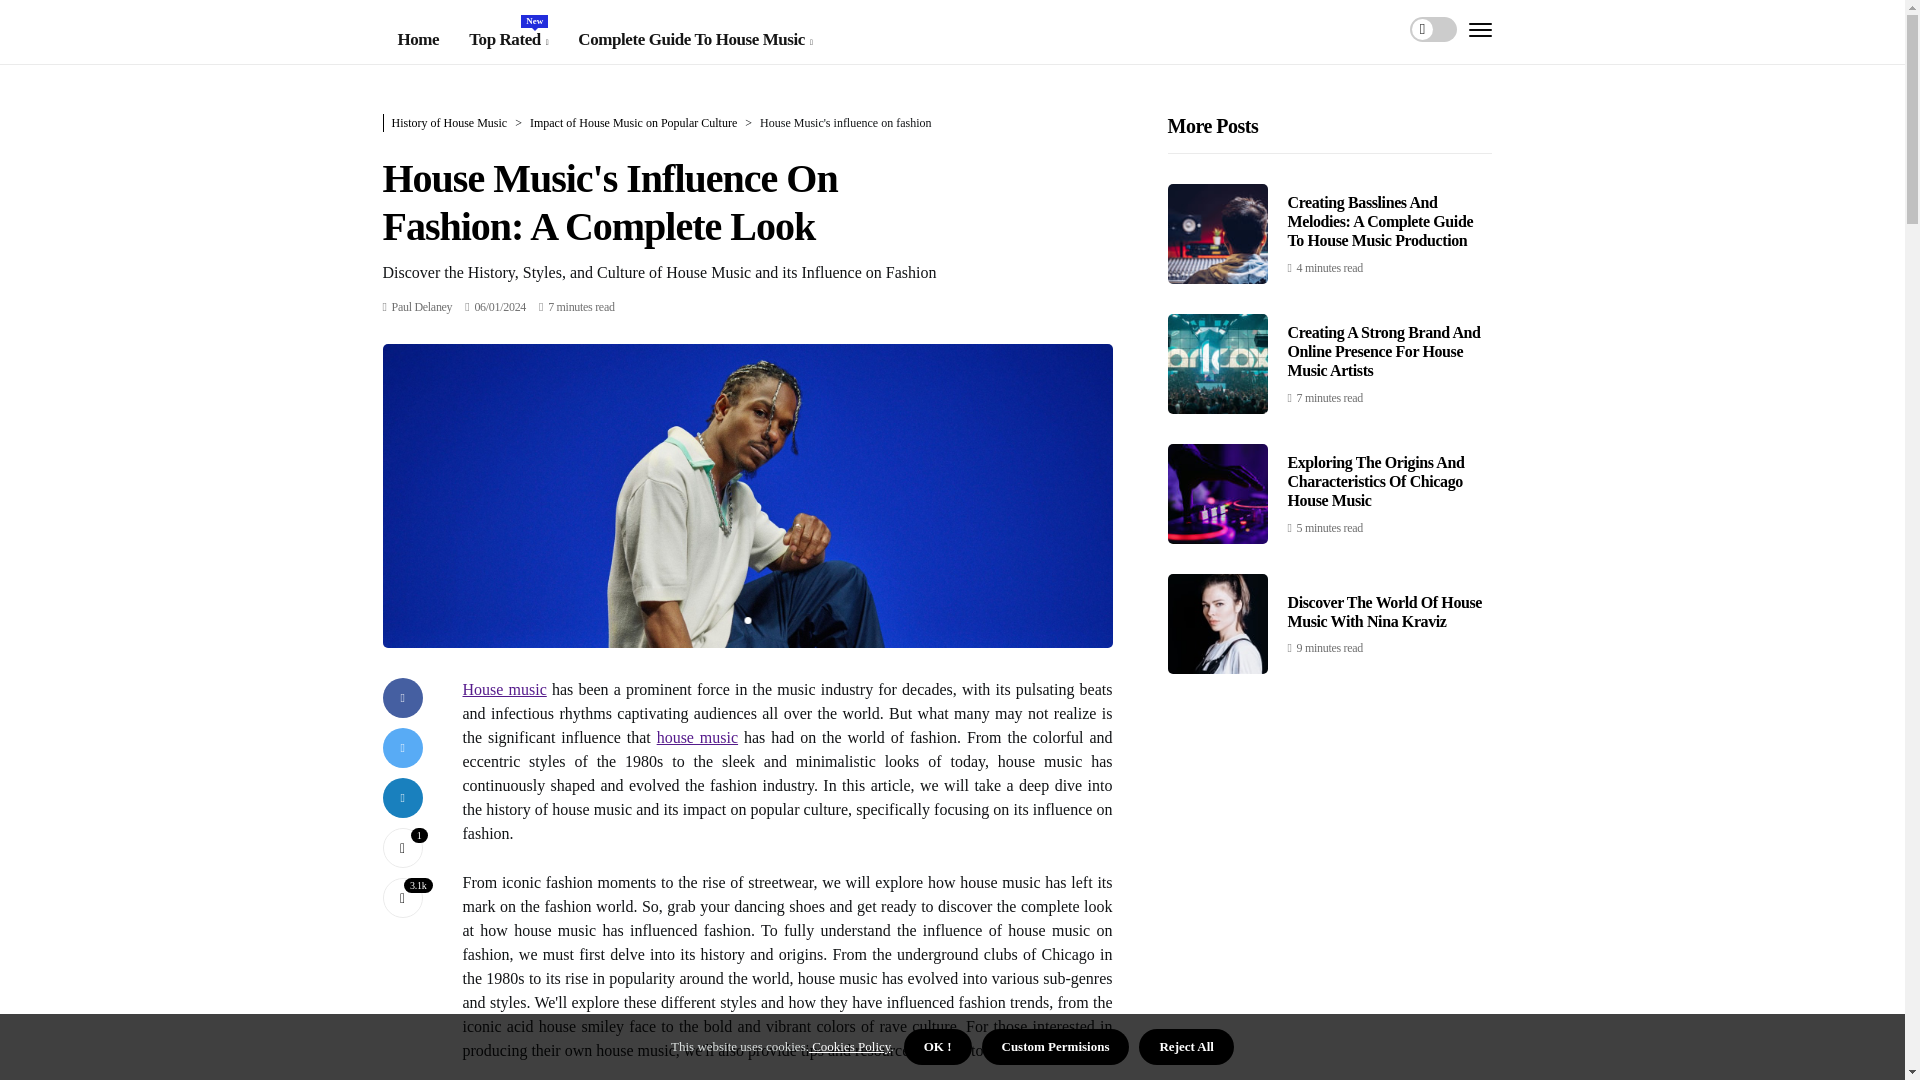 This screenshot has width=1920, height=1080. What do you see at coordinates (694, 40) in the screenshot?
I see `Complete Guide To House Music` at bounding box center [694, 40].